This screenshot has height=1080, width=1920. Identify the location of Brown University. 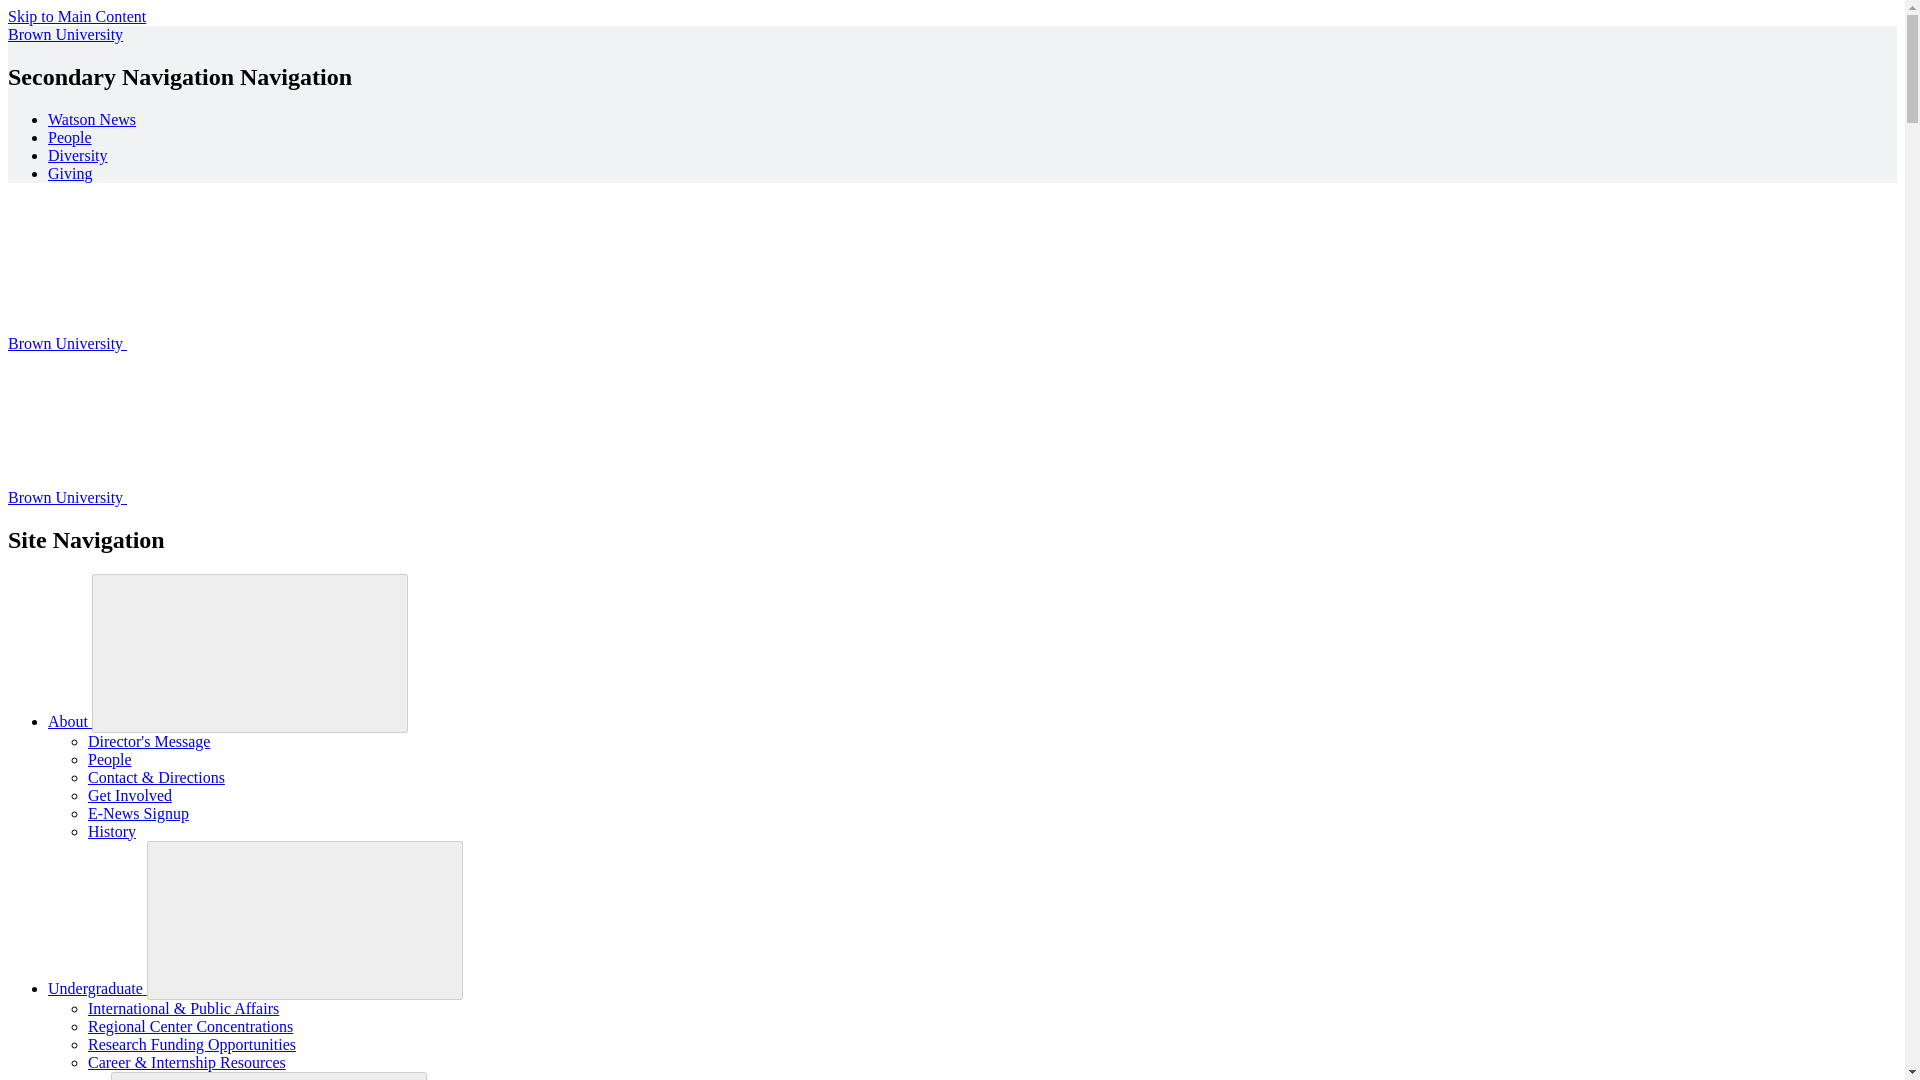
(64, 34).